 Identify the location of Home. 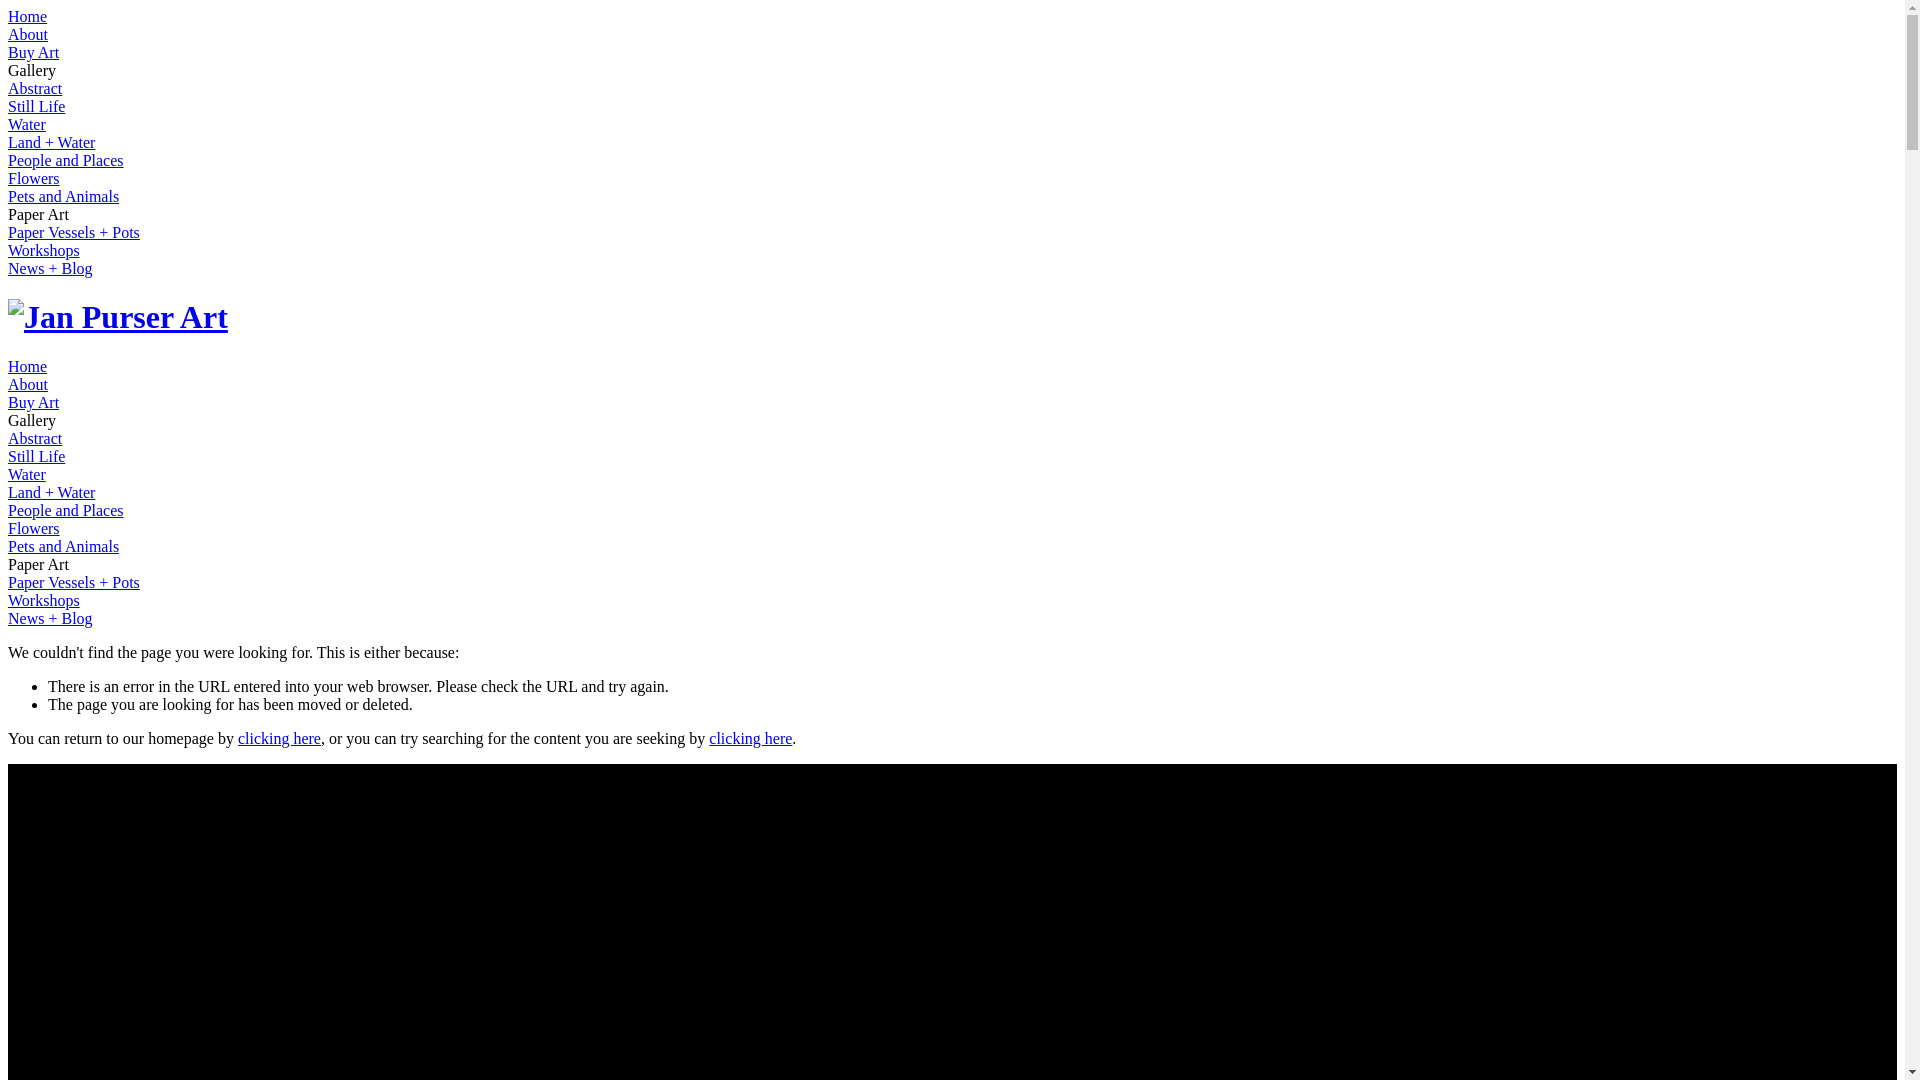
(28, 366).